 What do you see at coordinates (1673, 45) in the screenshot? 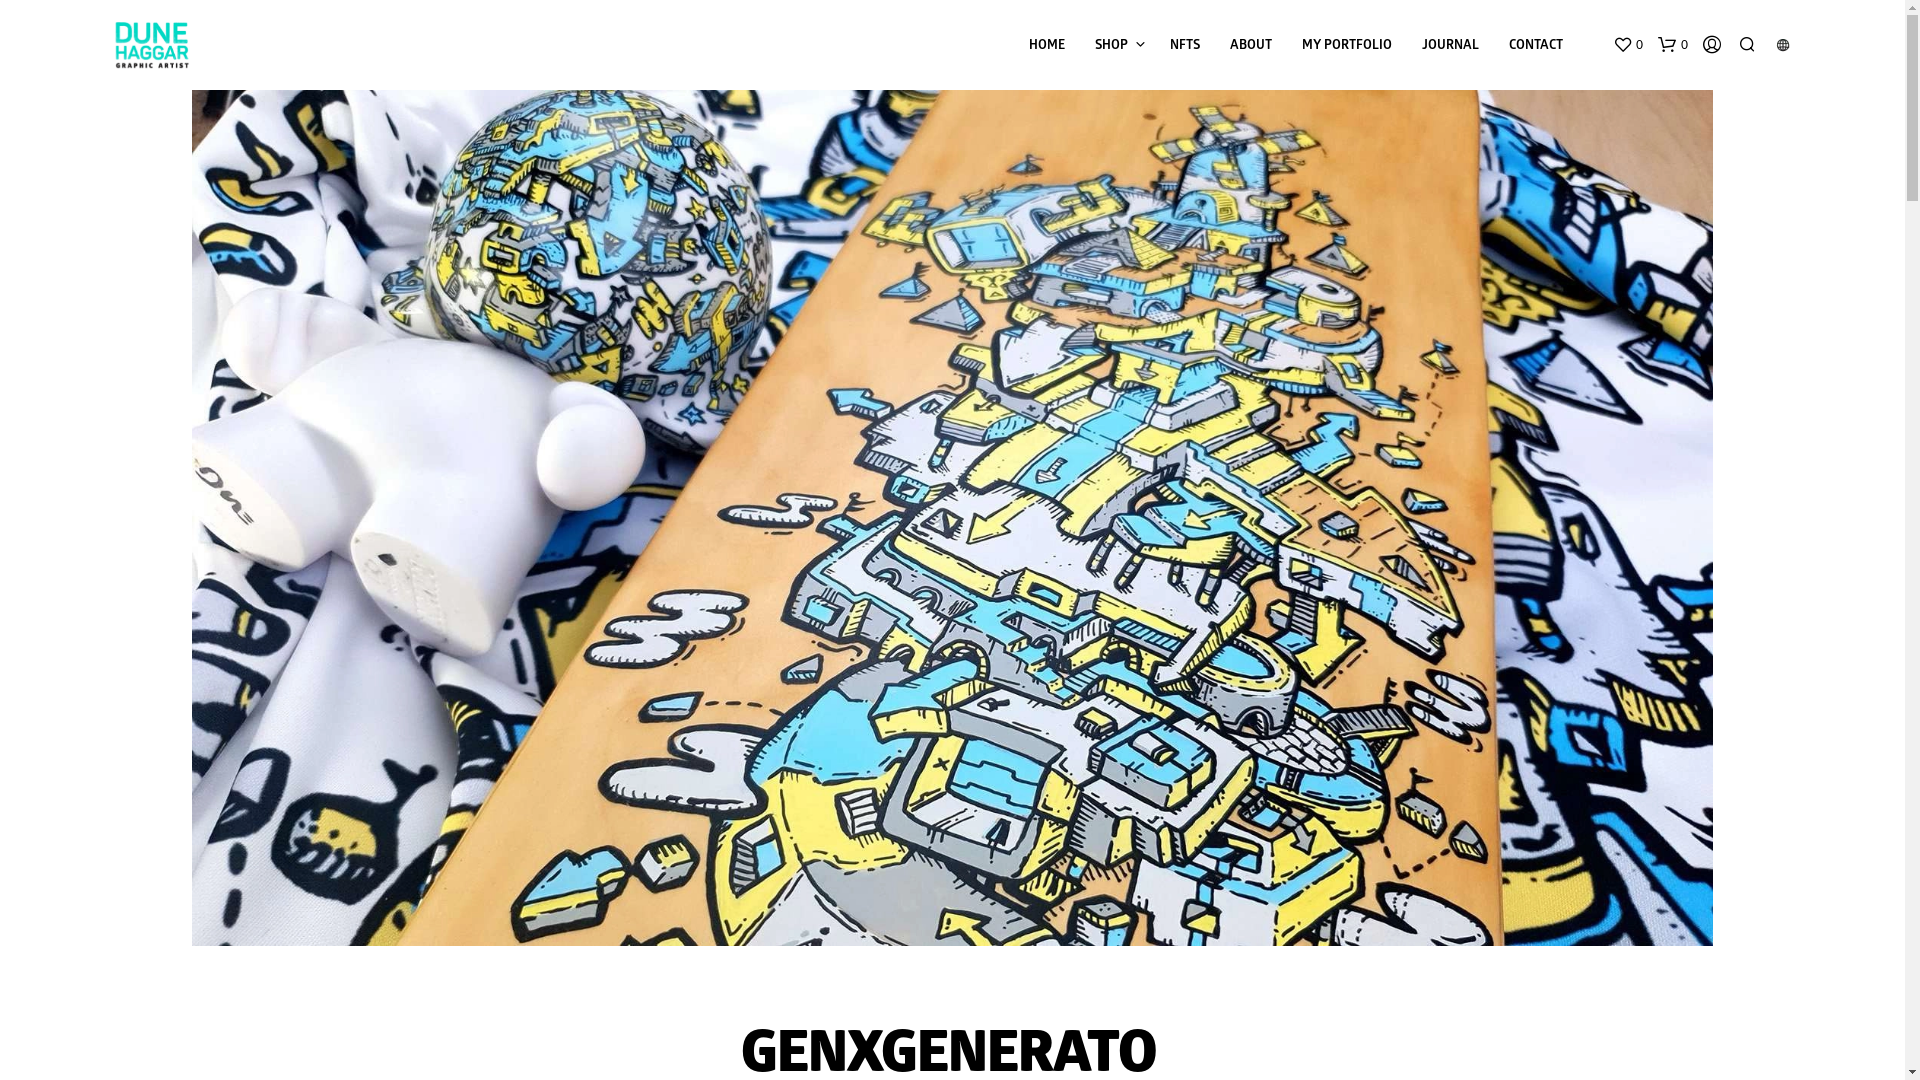
I see `0` at bounding box center [1673, 45].